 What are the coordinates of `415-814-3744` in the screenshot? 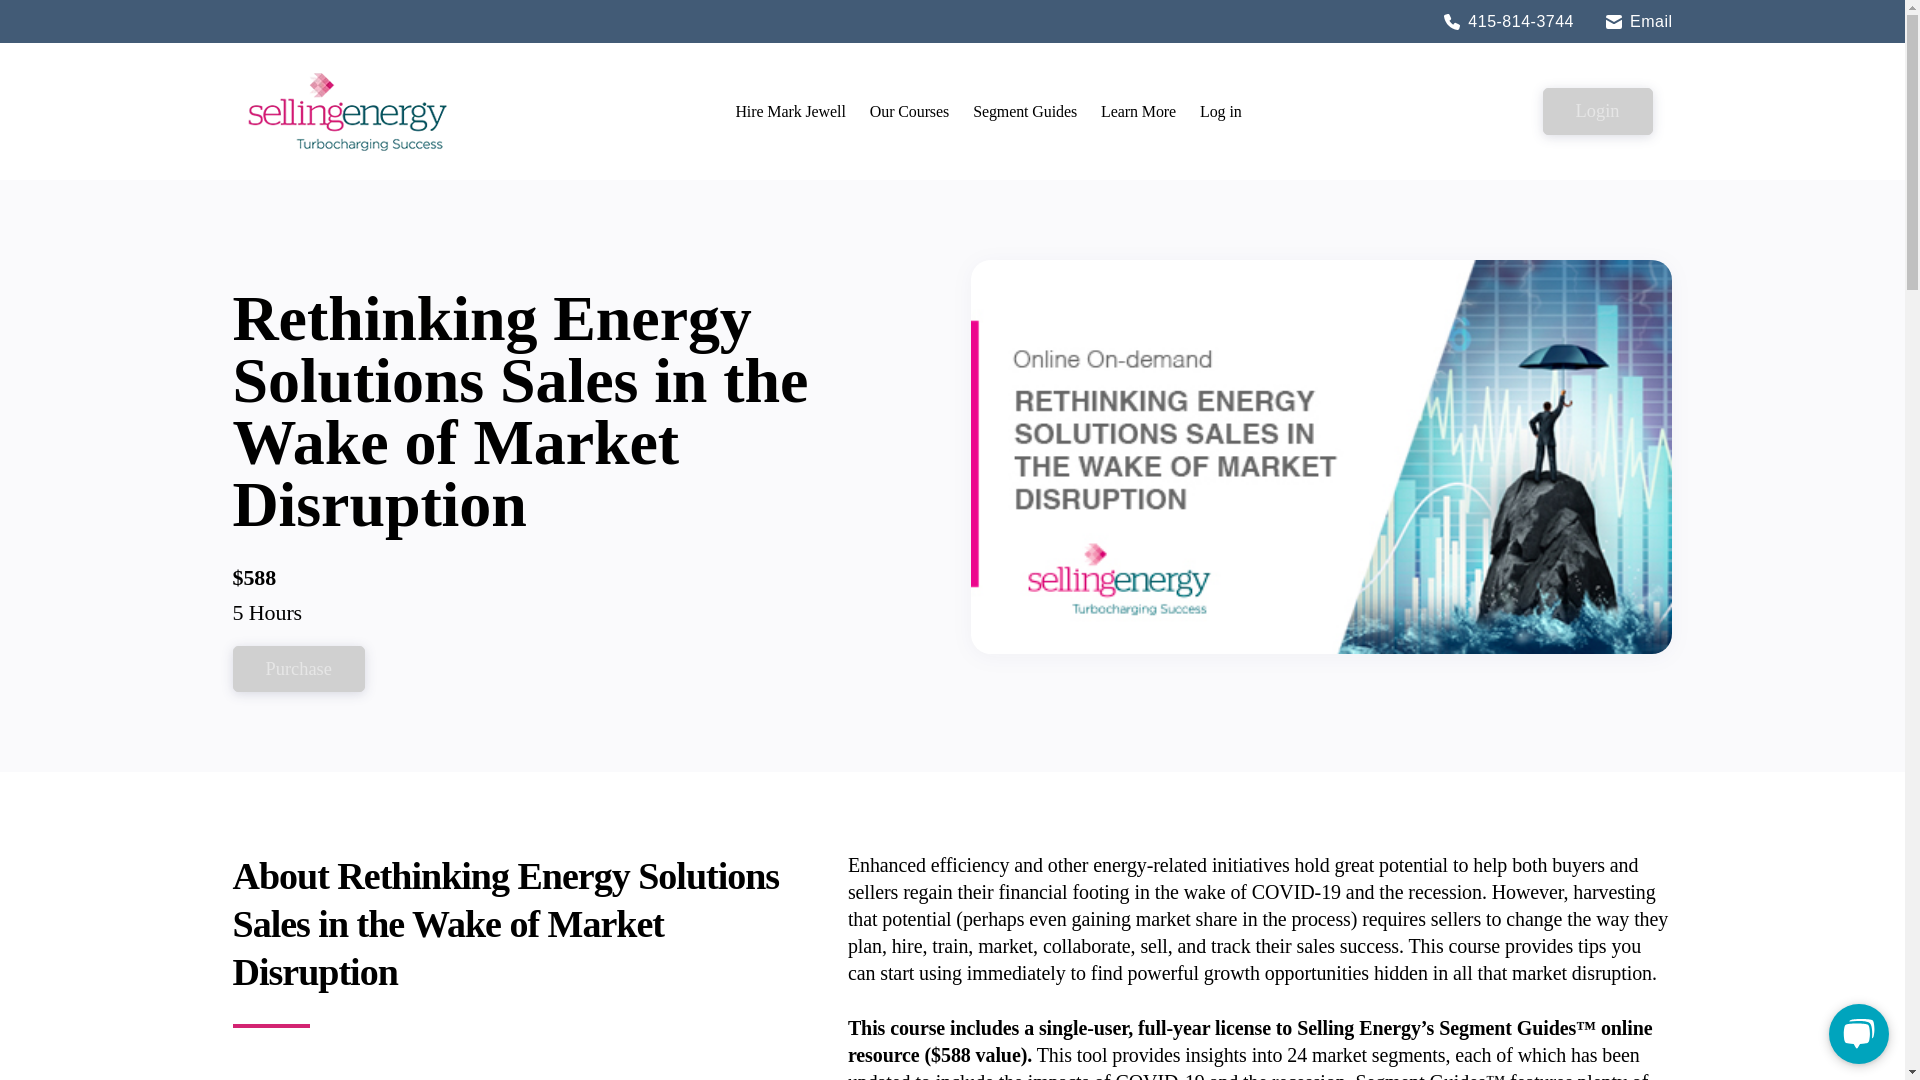 It's located at (1508, 22).